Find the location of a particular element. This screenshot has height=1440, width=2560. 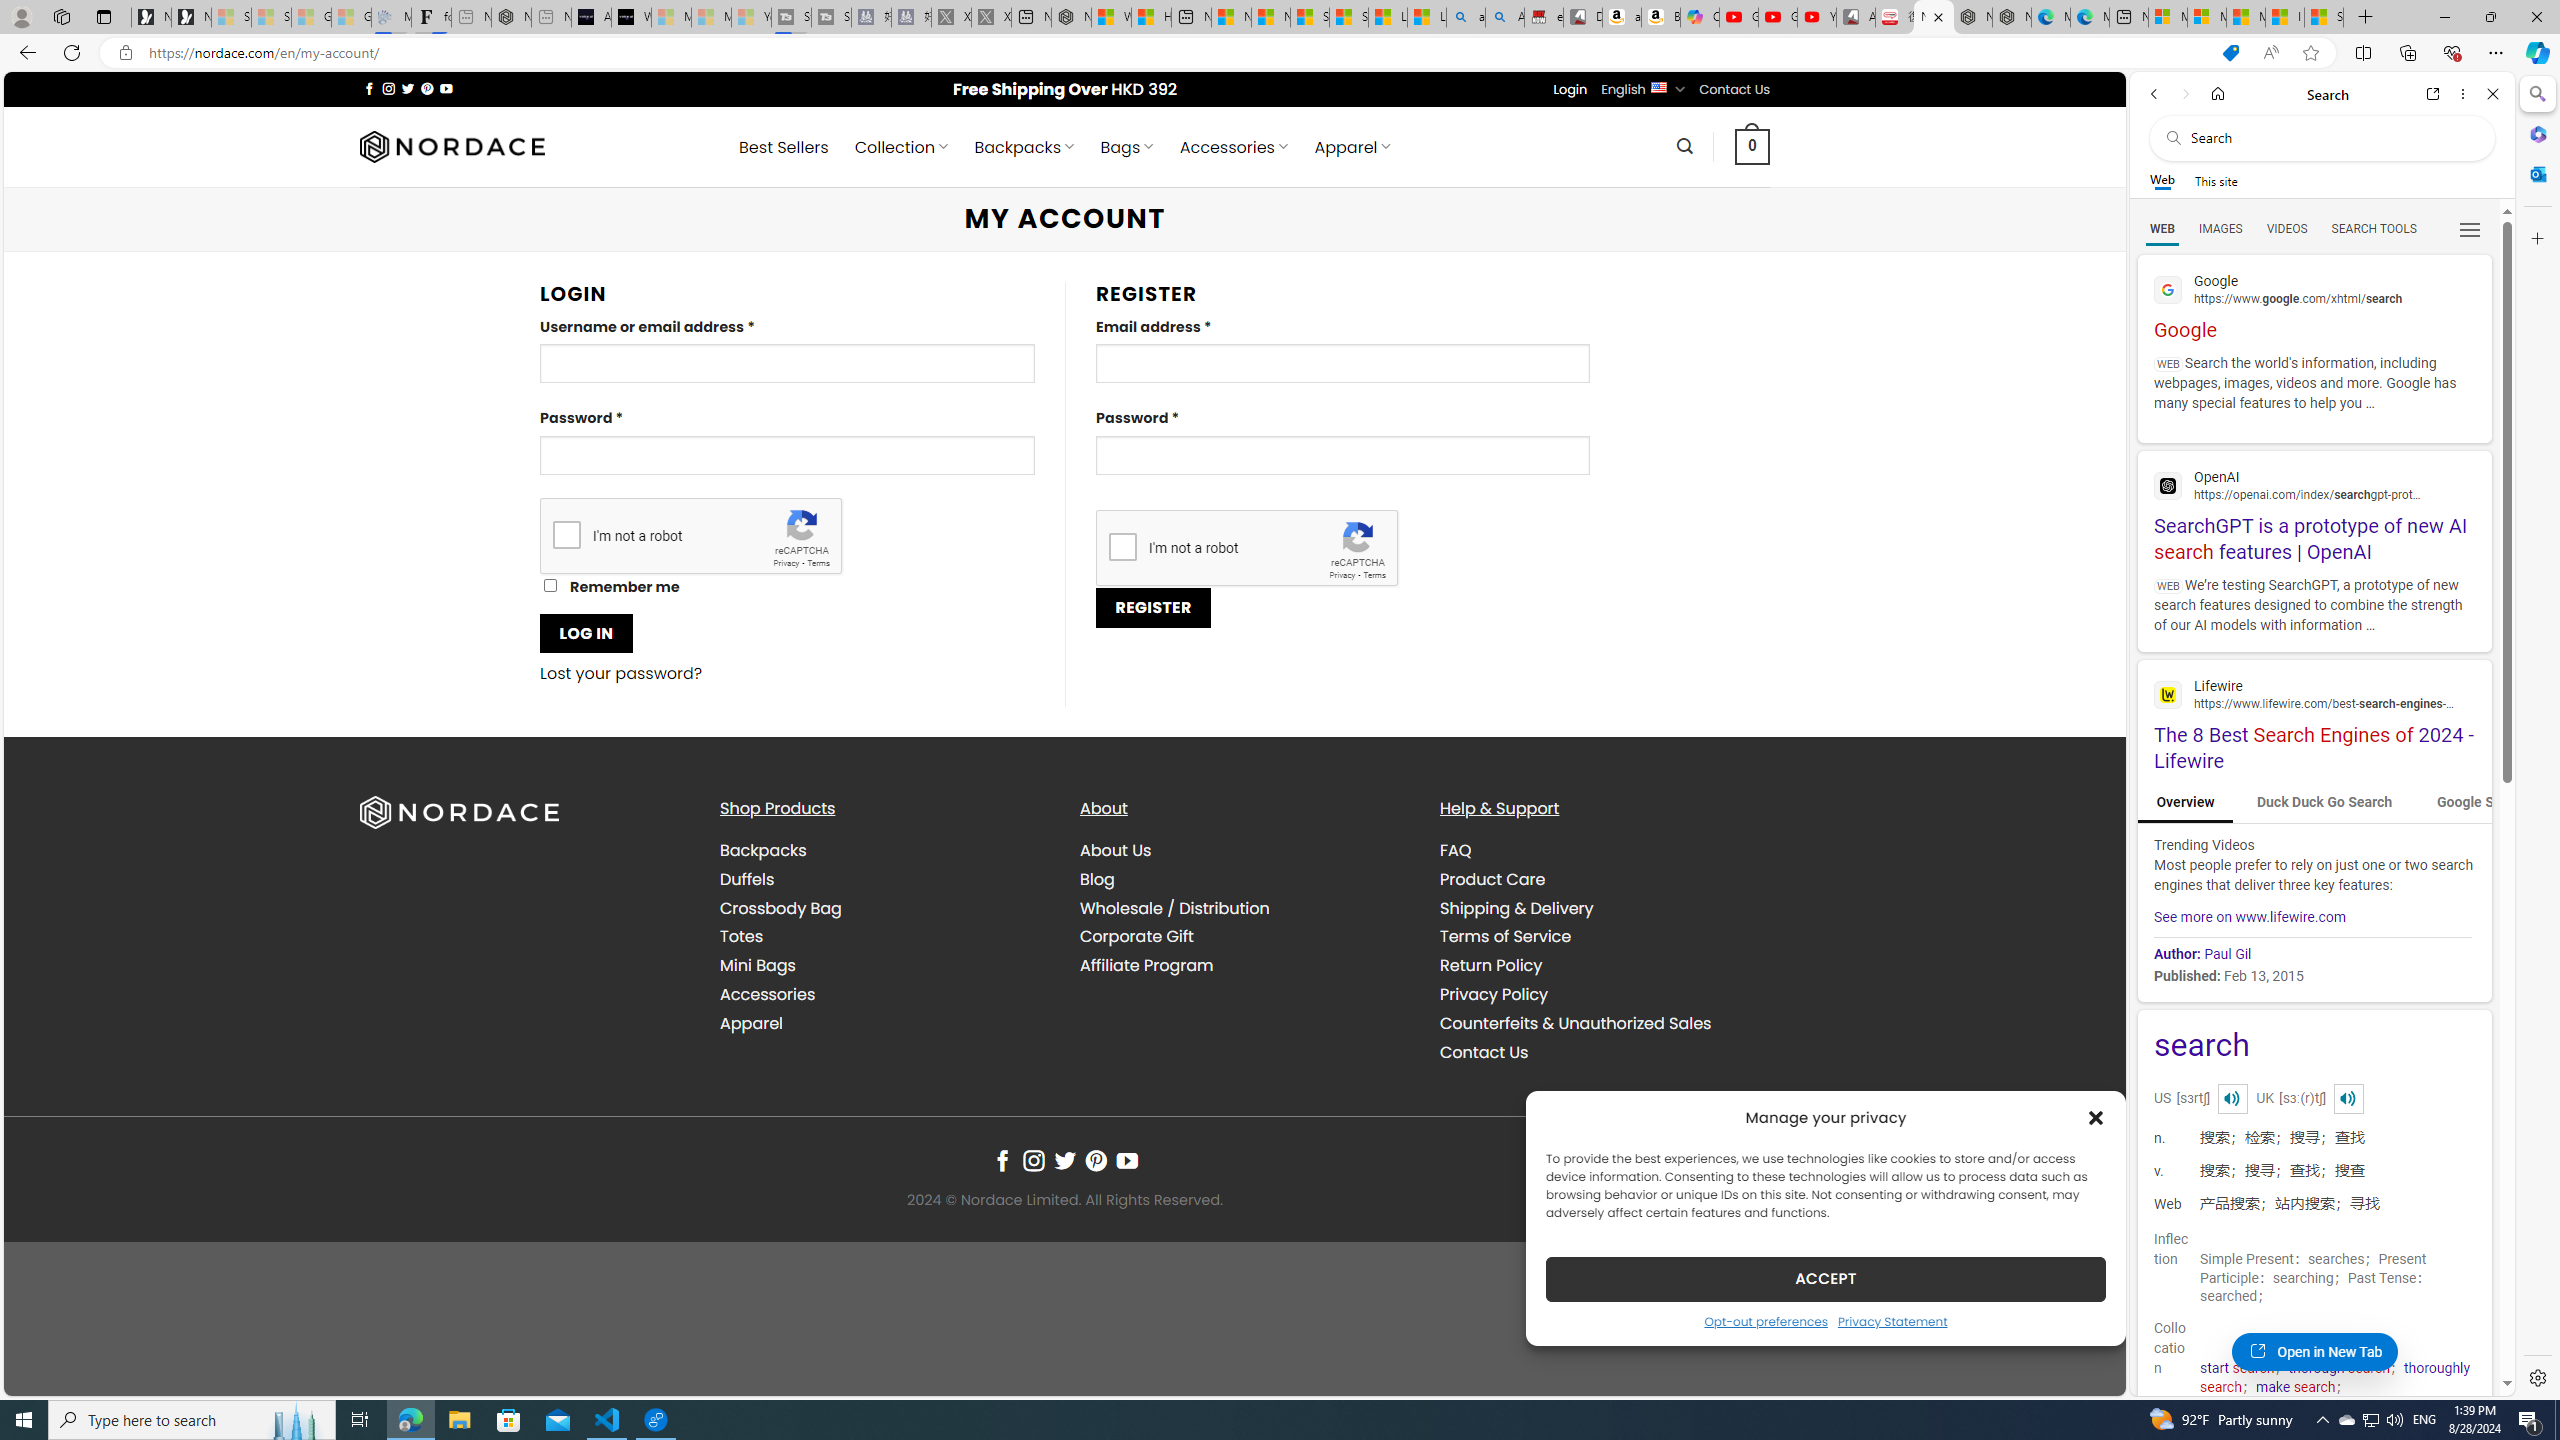

Customize is located at coordinates (2536, 238).